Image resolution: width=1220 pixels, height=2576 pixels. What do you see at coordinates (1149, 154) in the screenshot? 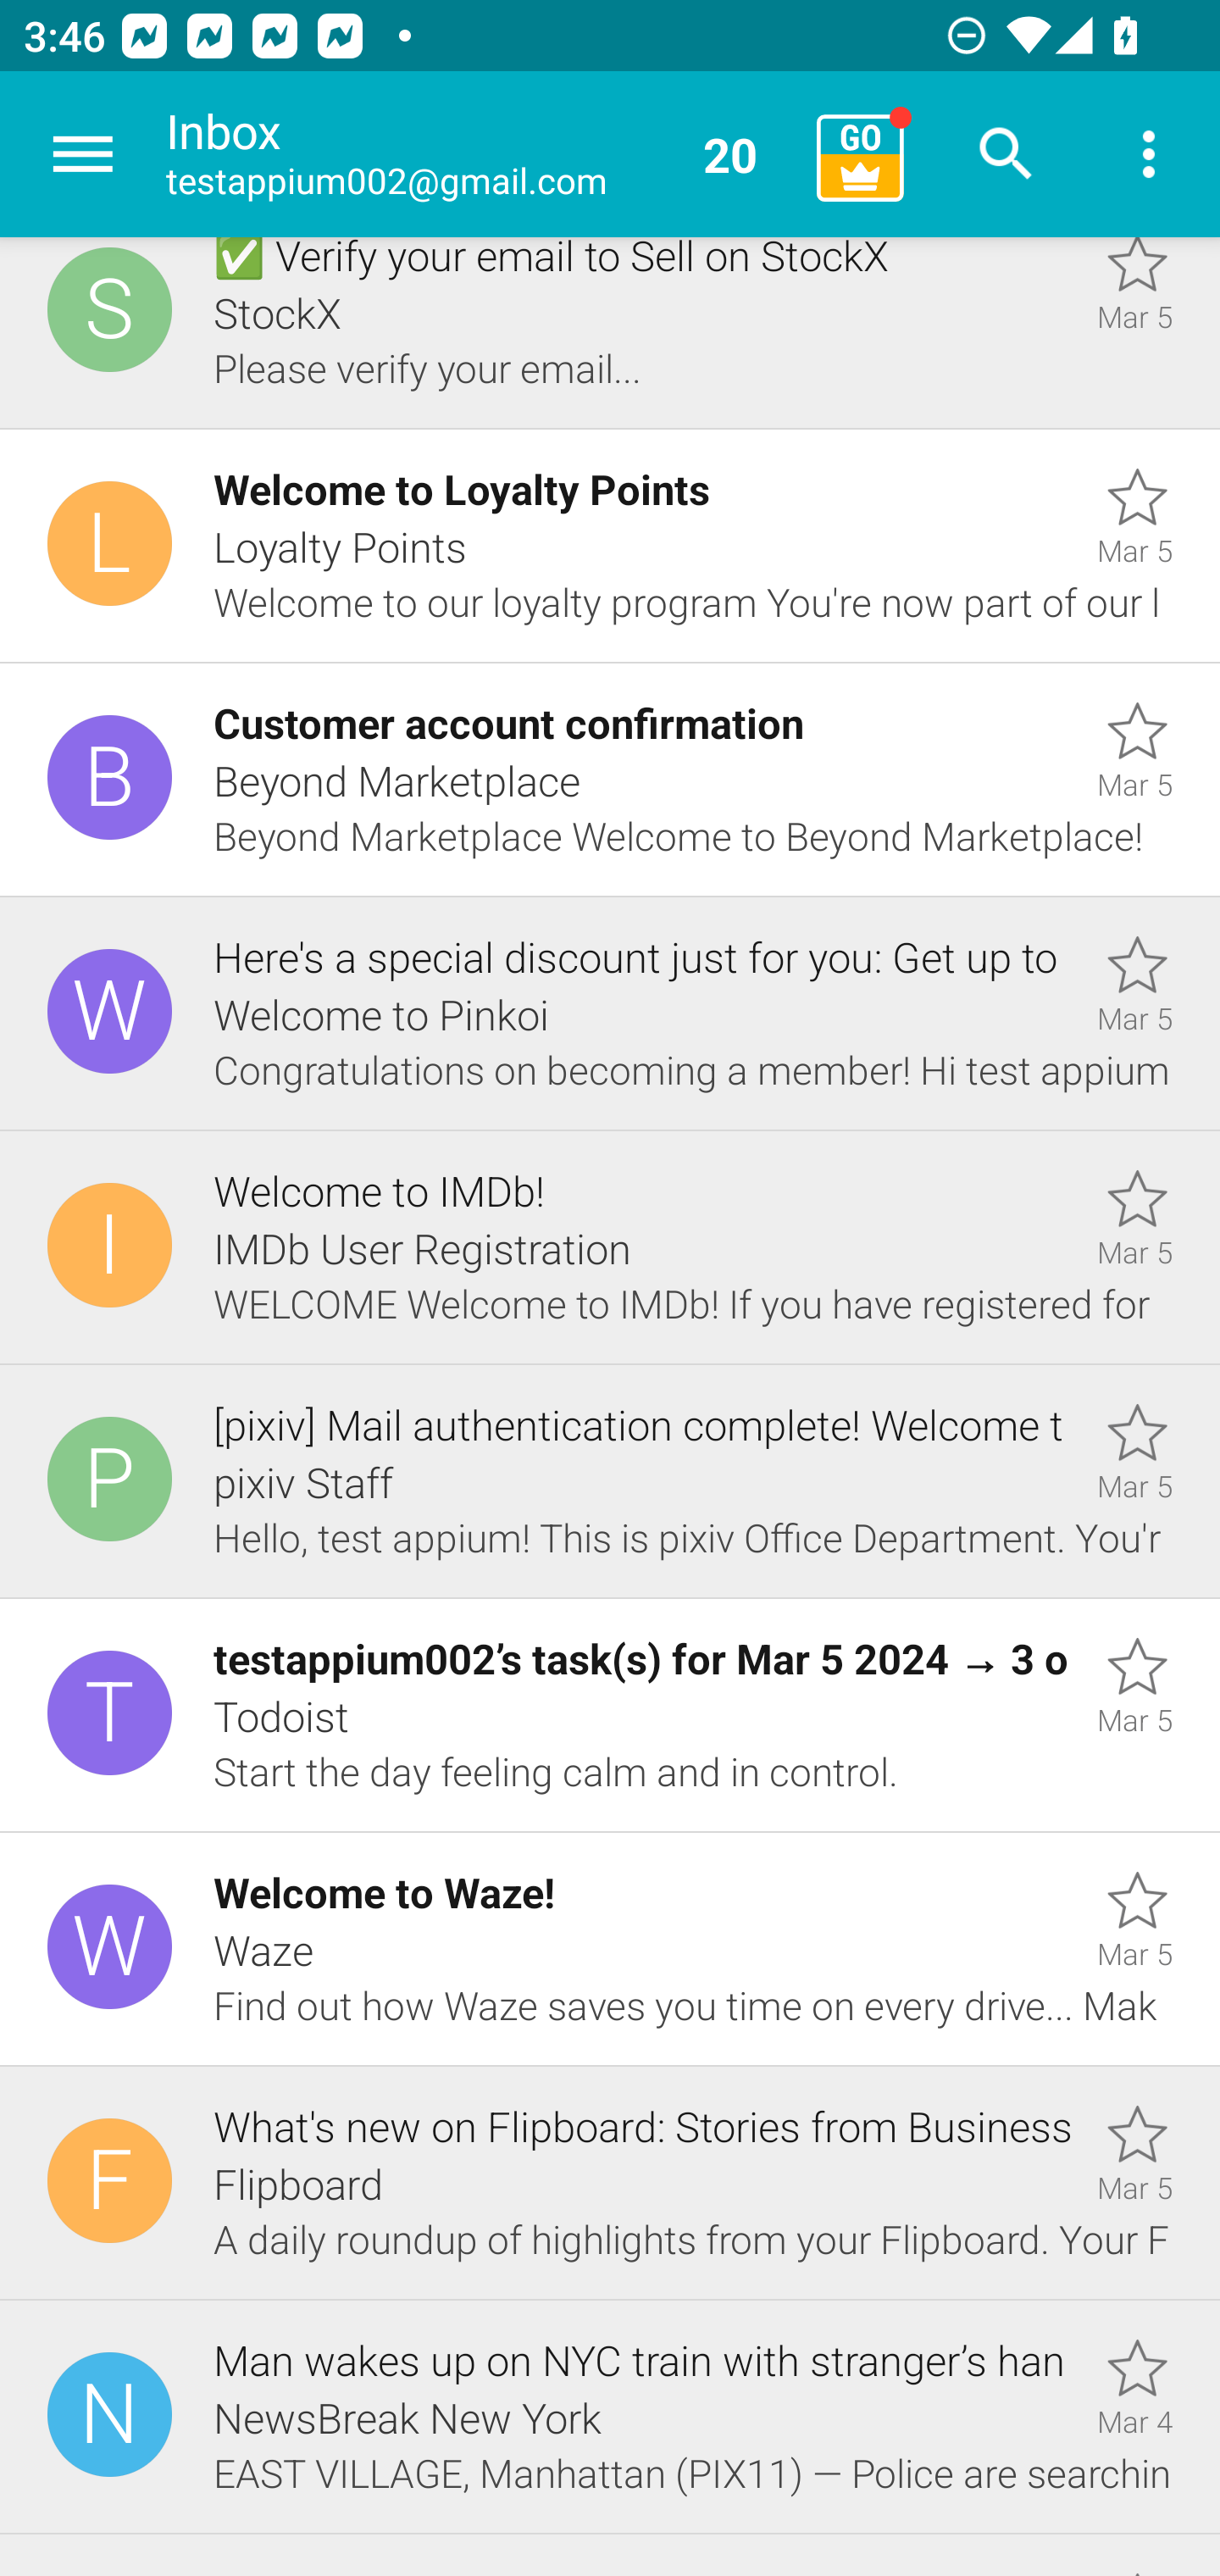
I see `More options` at bounding box center [1149, 154].